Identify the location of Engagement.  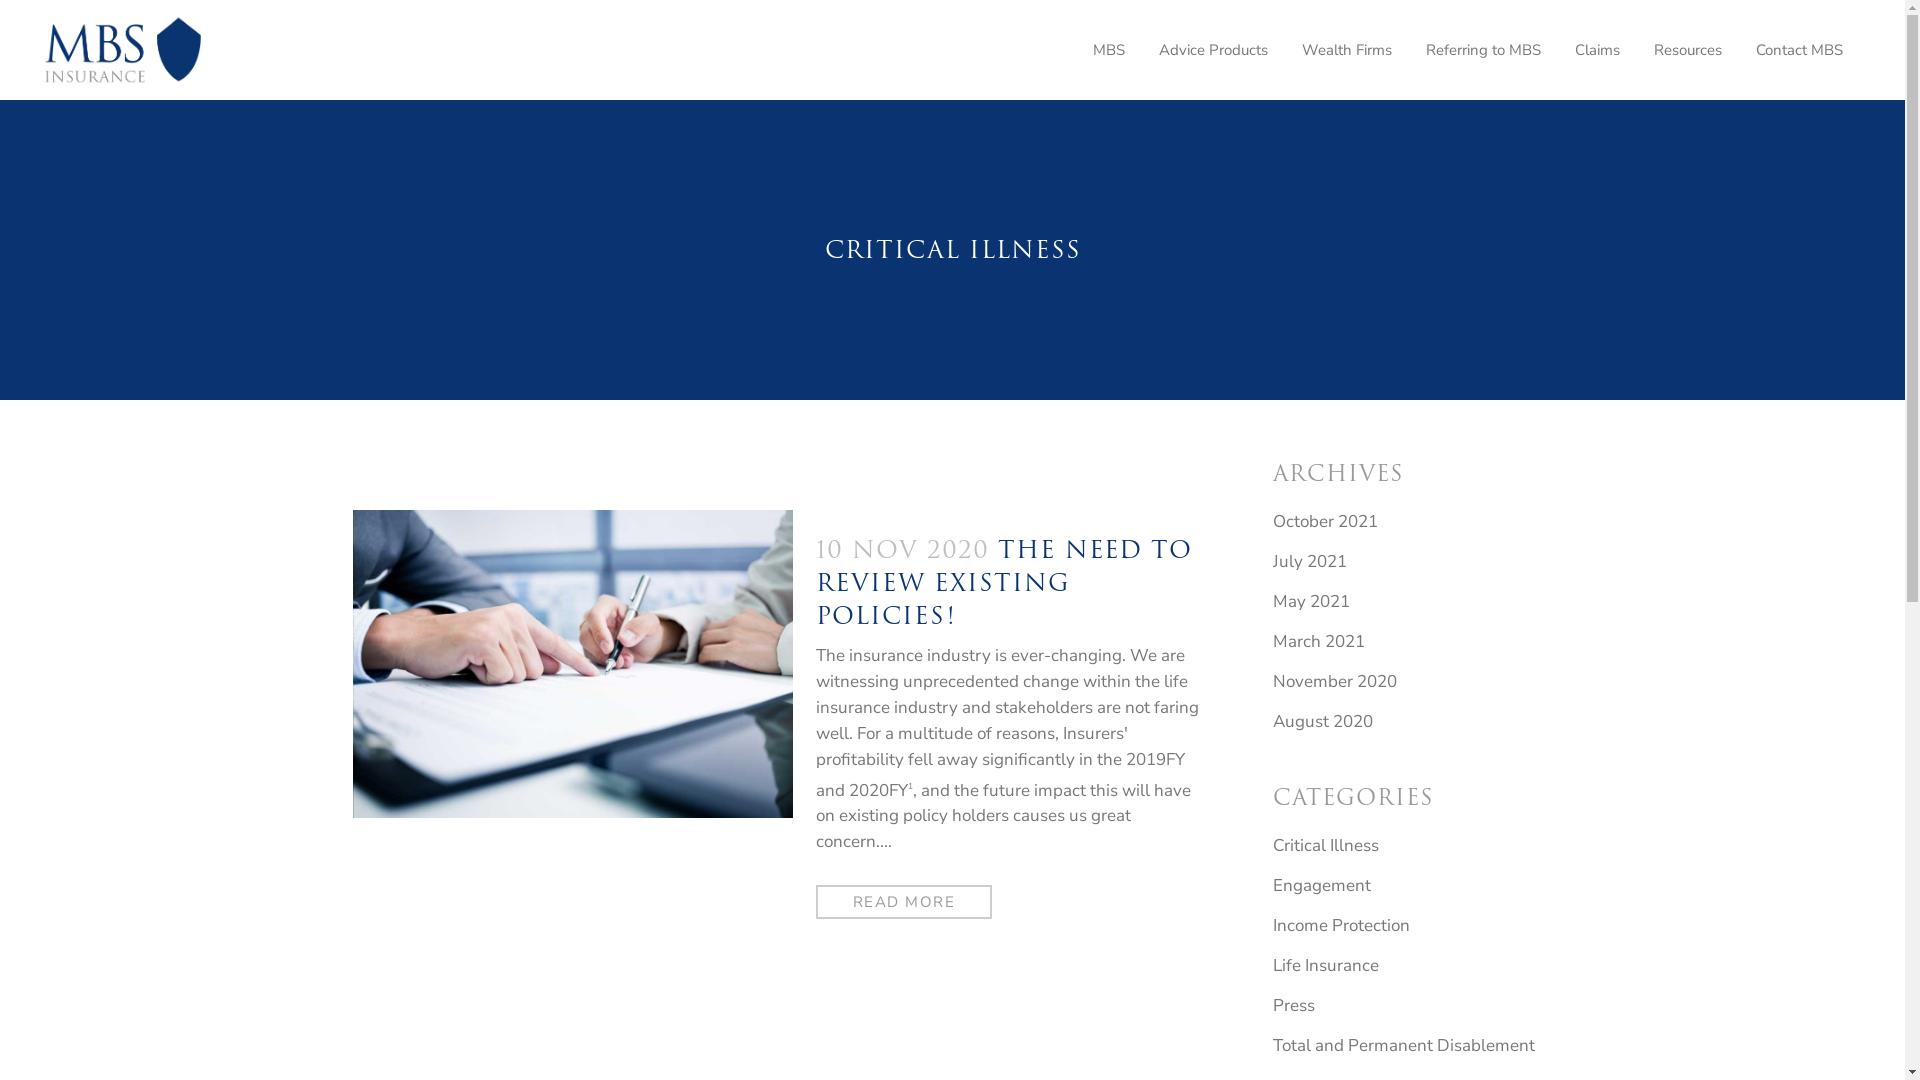
(1321, 886).